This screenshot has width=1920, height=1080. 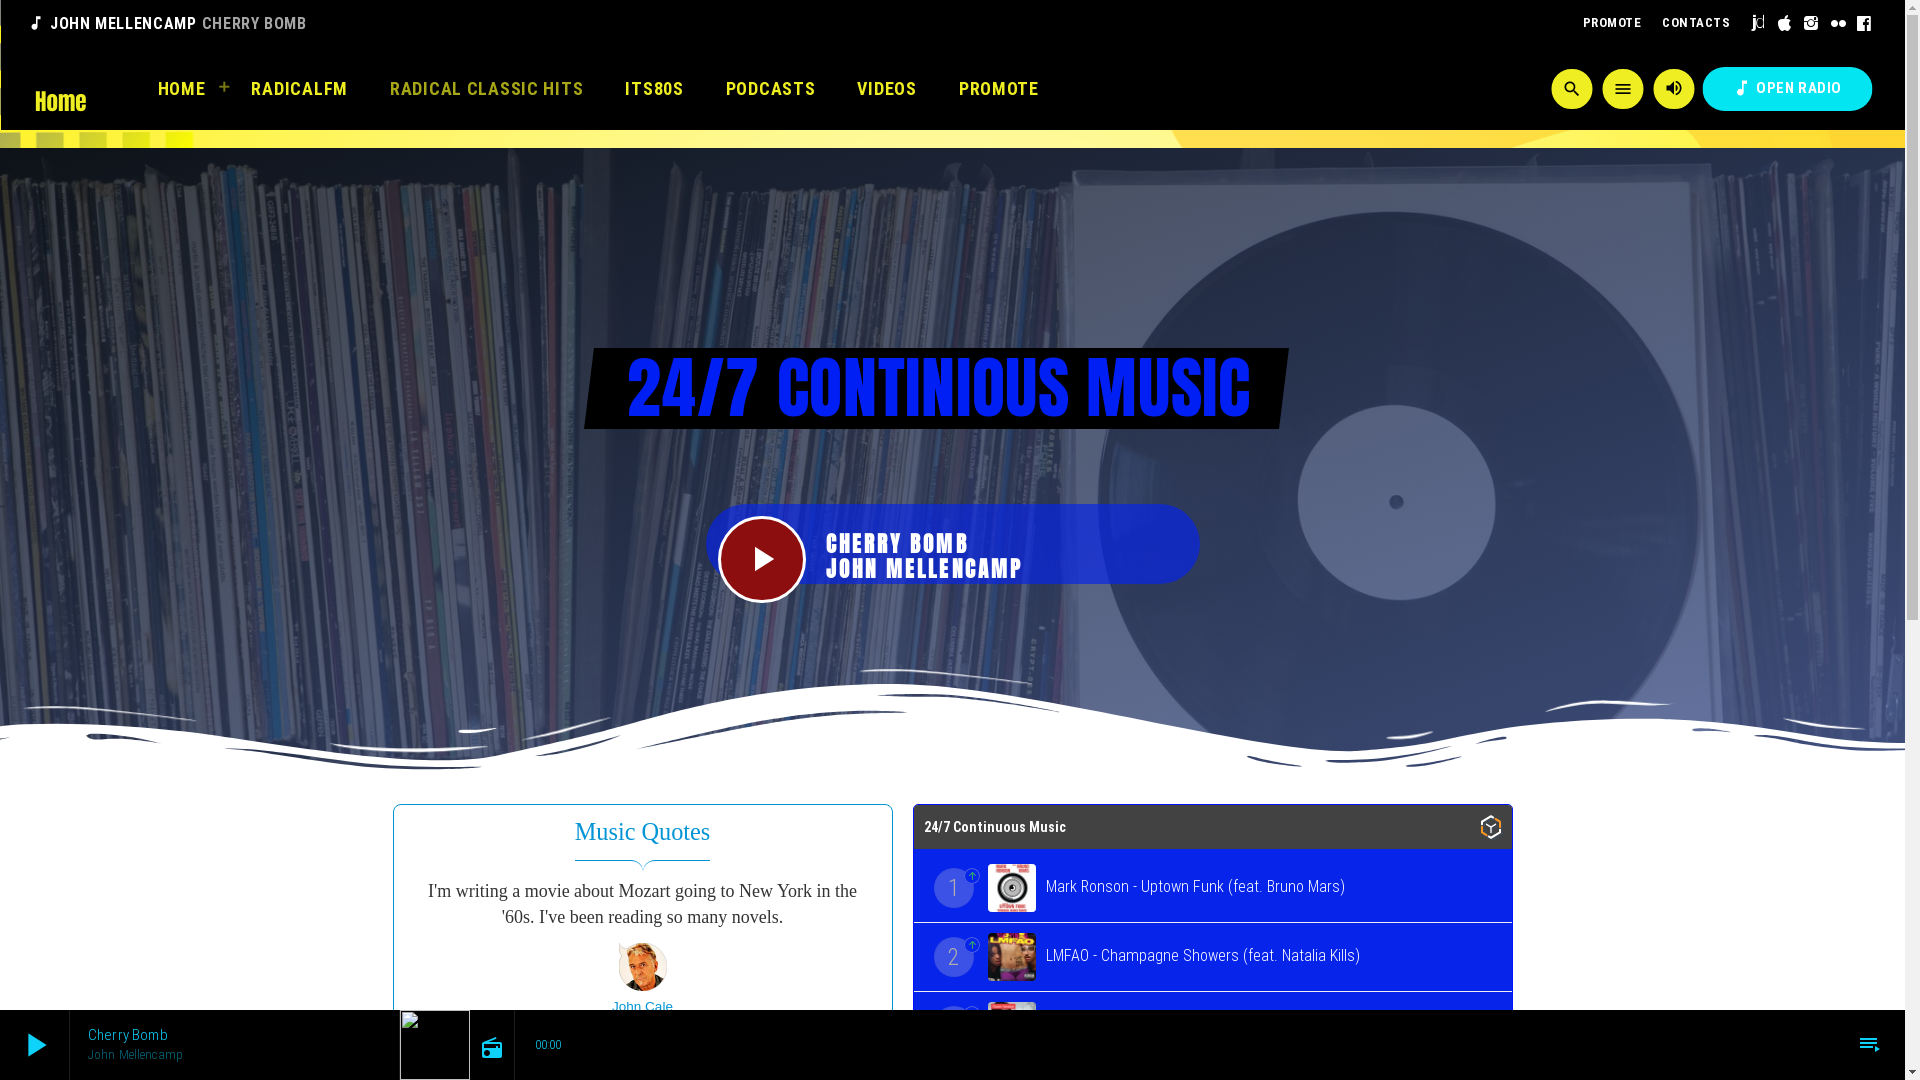 I want to click on PROMOTE, so click(x=999, y=88).